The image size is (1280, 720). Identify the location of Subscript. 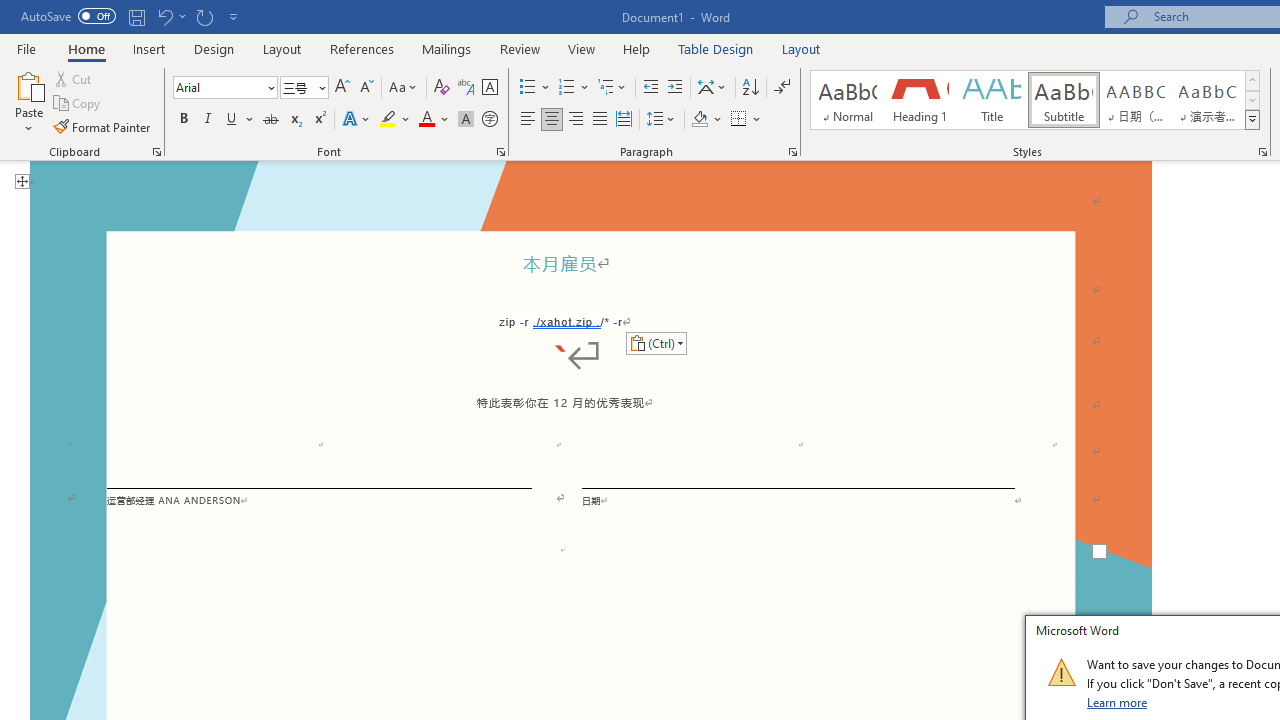
(294, 120).